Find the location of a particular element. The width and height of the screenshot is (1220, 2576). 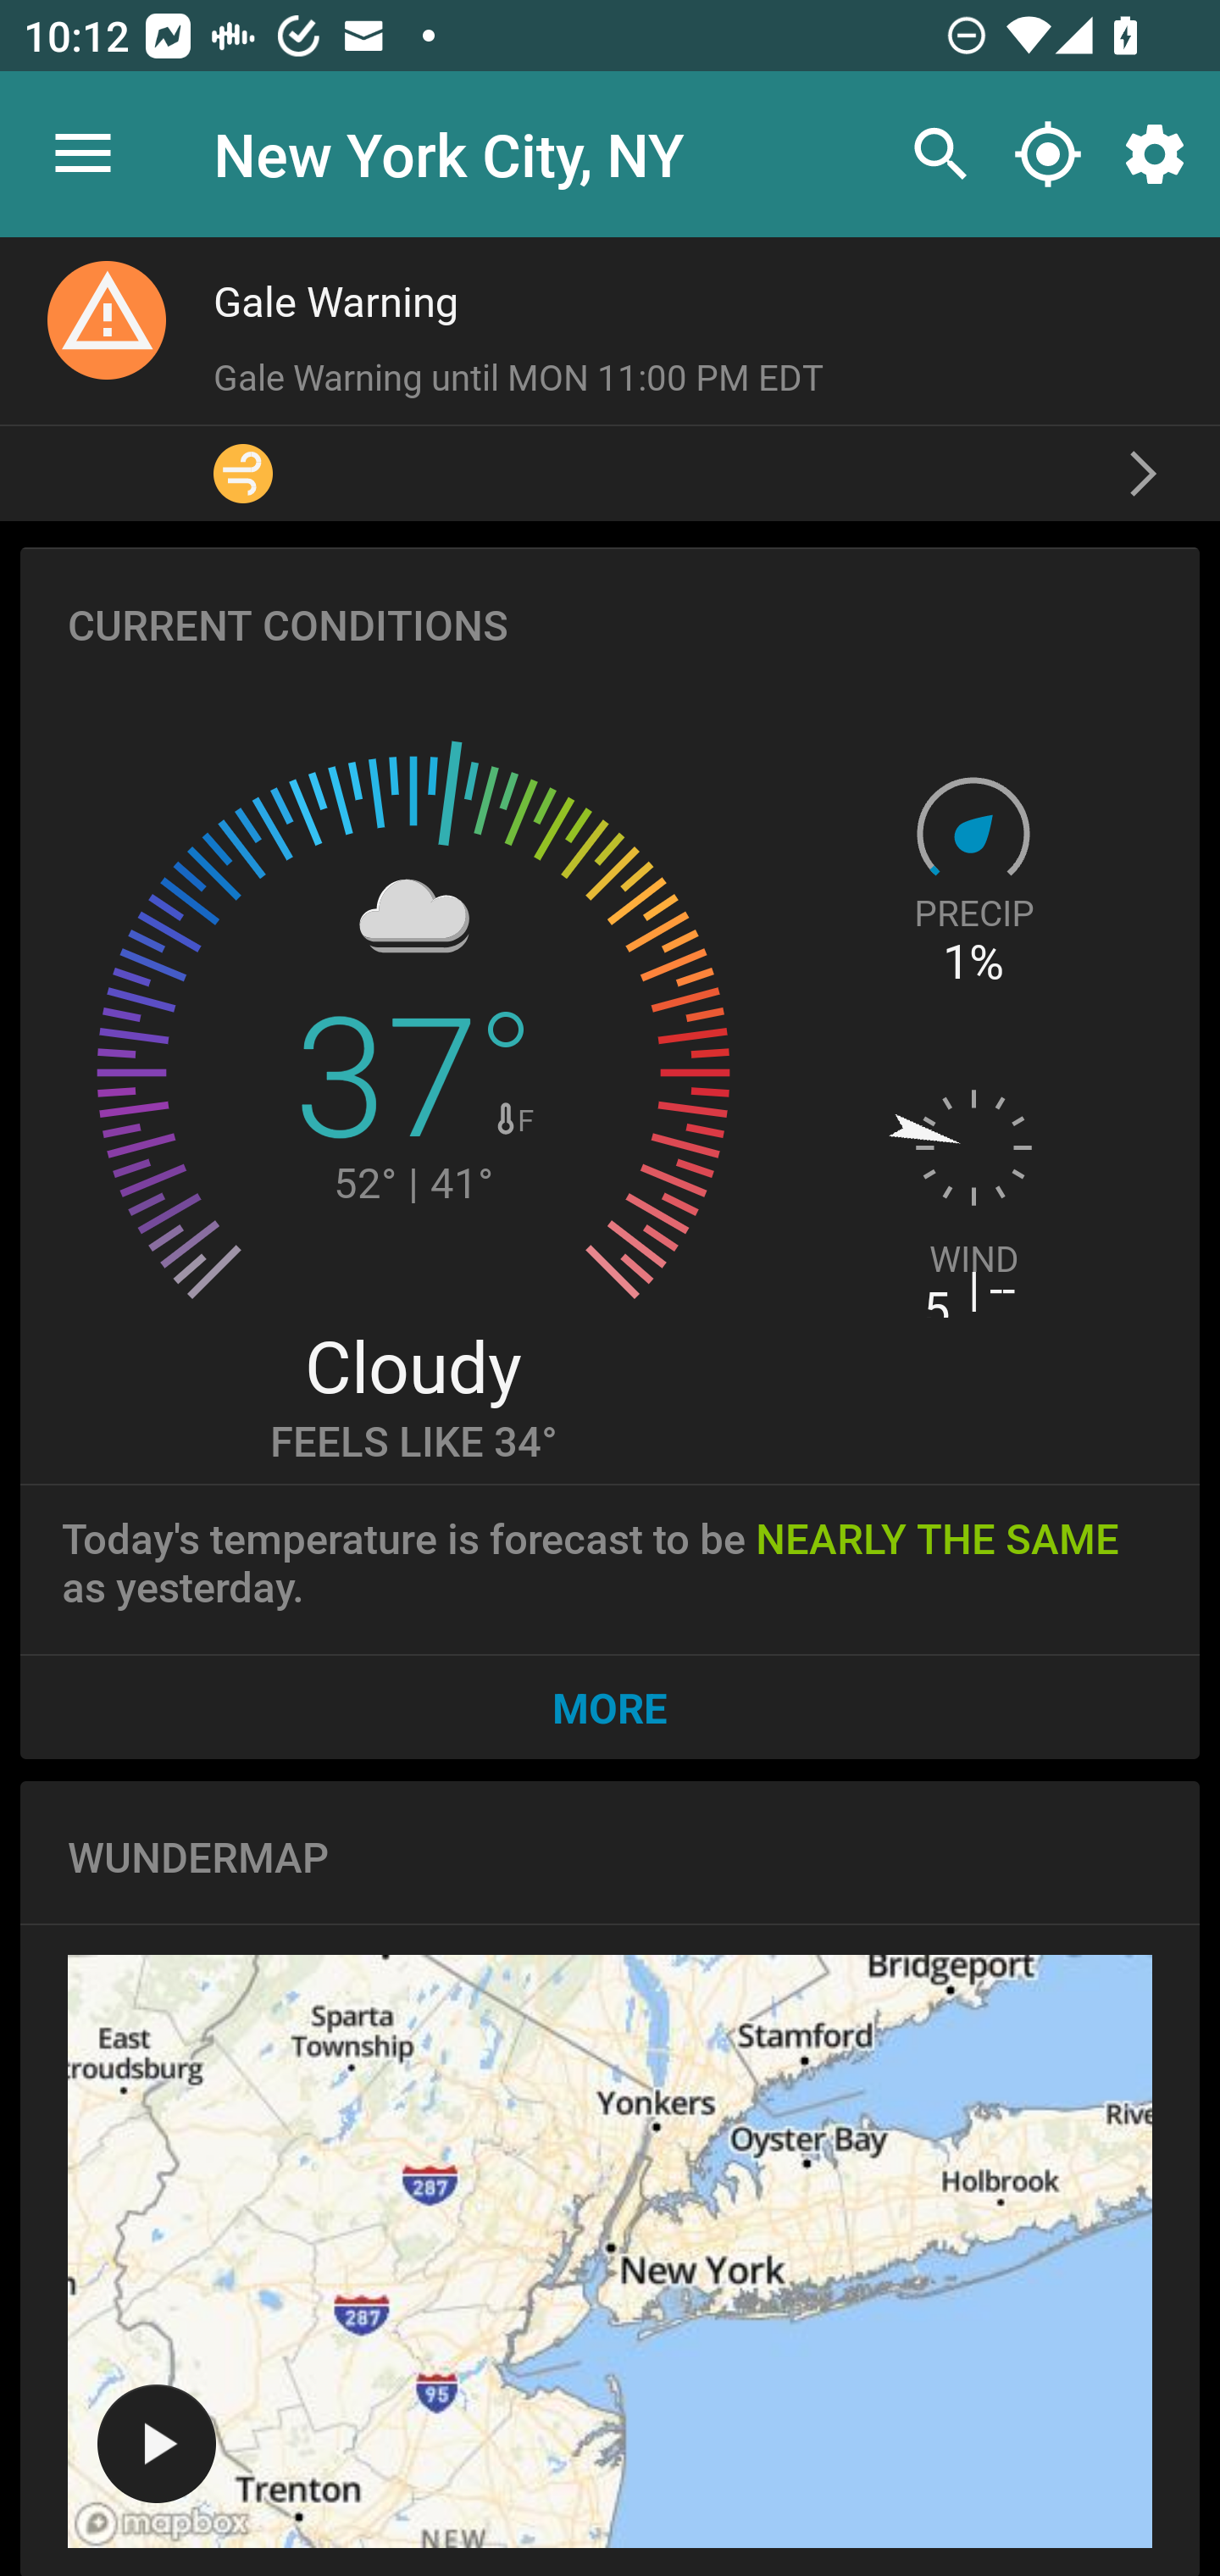

New York City, NY is located at coordinates (449, 153).